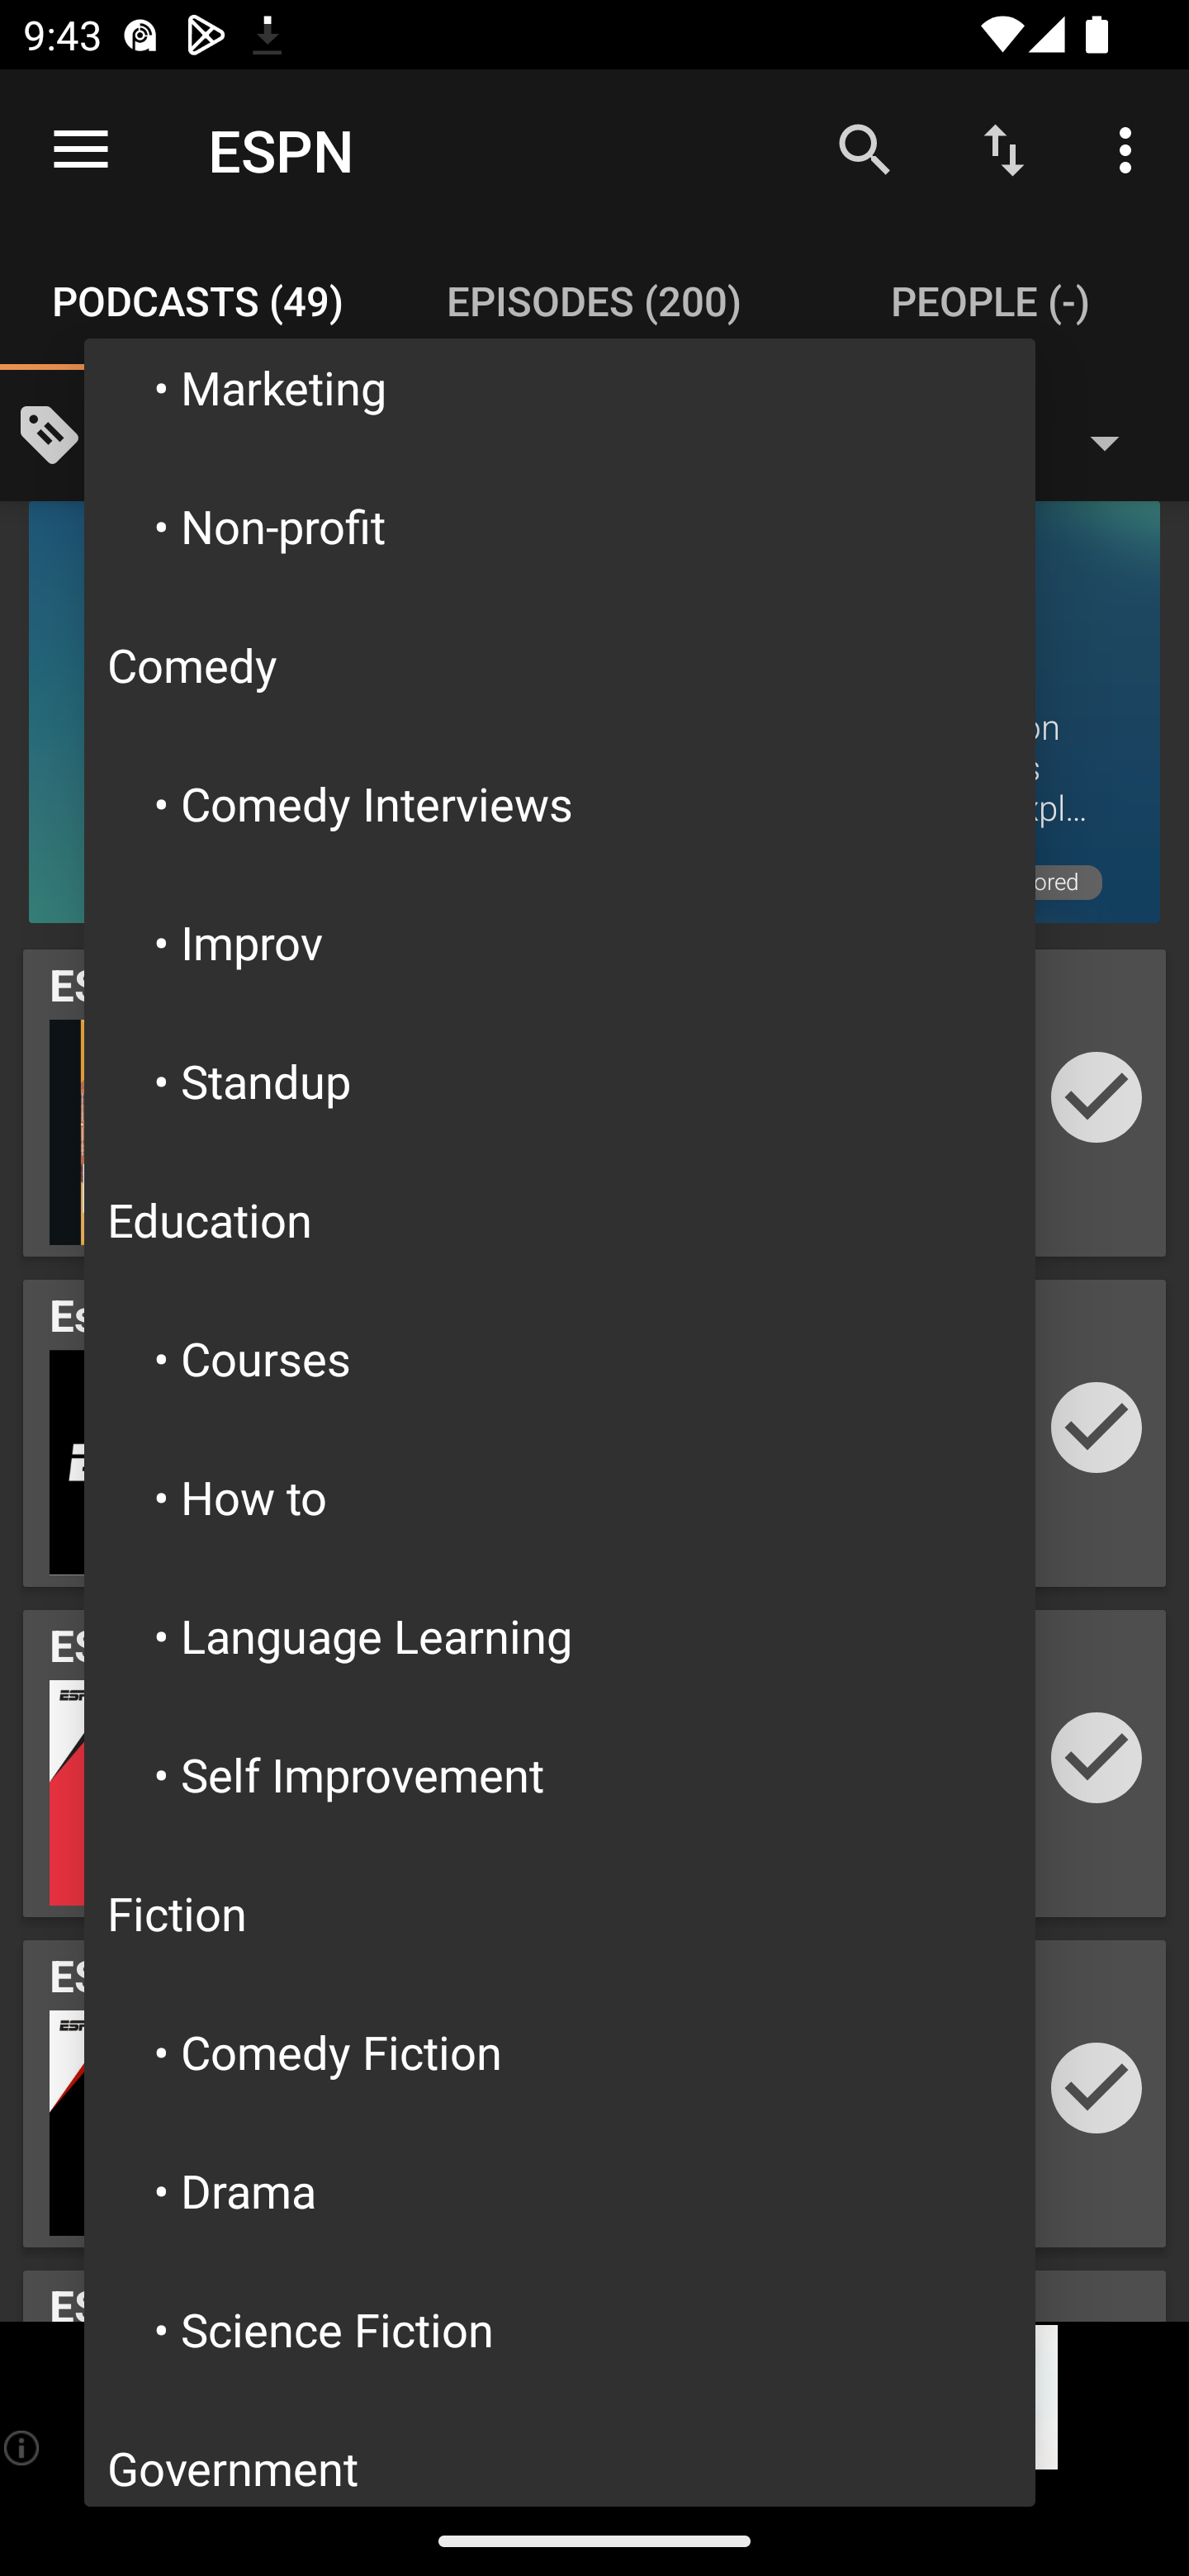 The height and width of the screenshot is (2576, 1189). I want to click on     • Comedy Interviews, so click(560, 803).